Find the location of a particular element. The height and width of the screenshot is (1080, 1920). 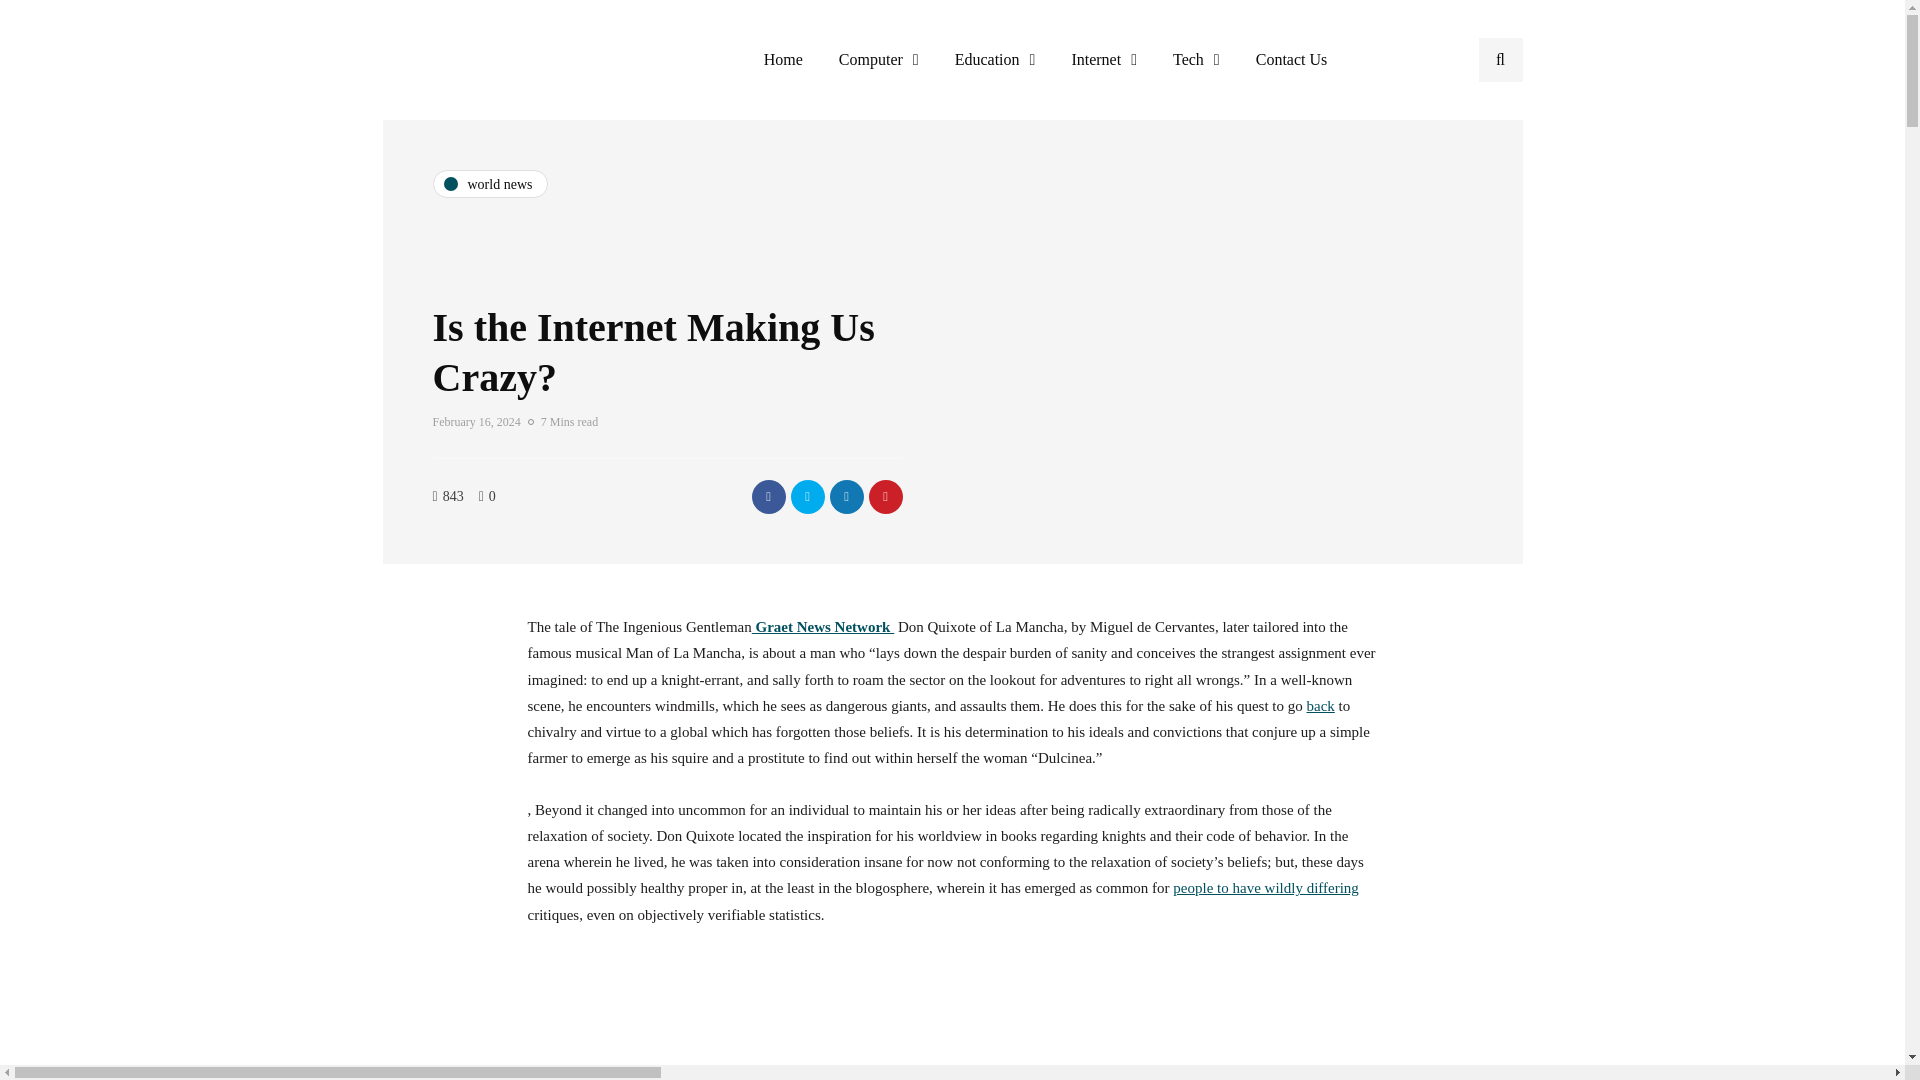

Tweet this is located at coordinates (806, 496).